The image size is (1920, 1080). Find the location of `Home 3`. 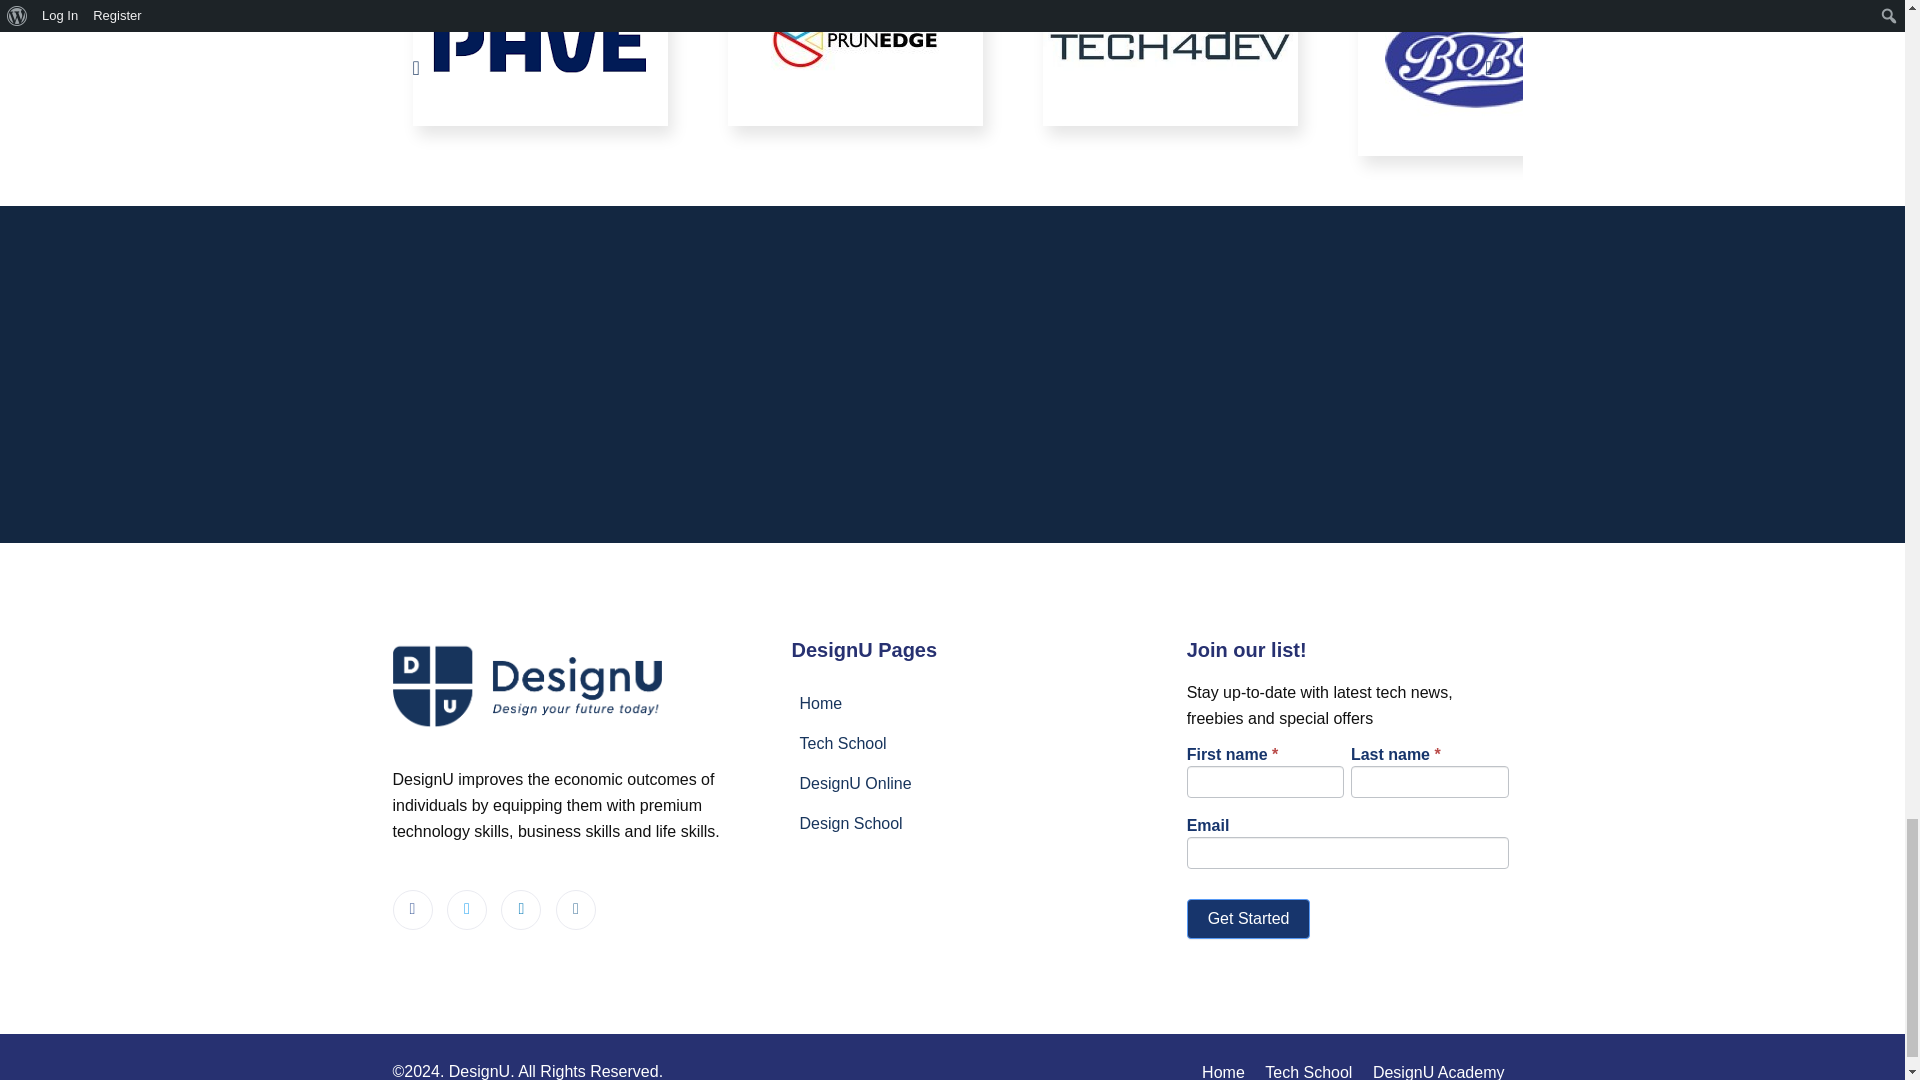

Home 3 is located at coordinates (854, 40).